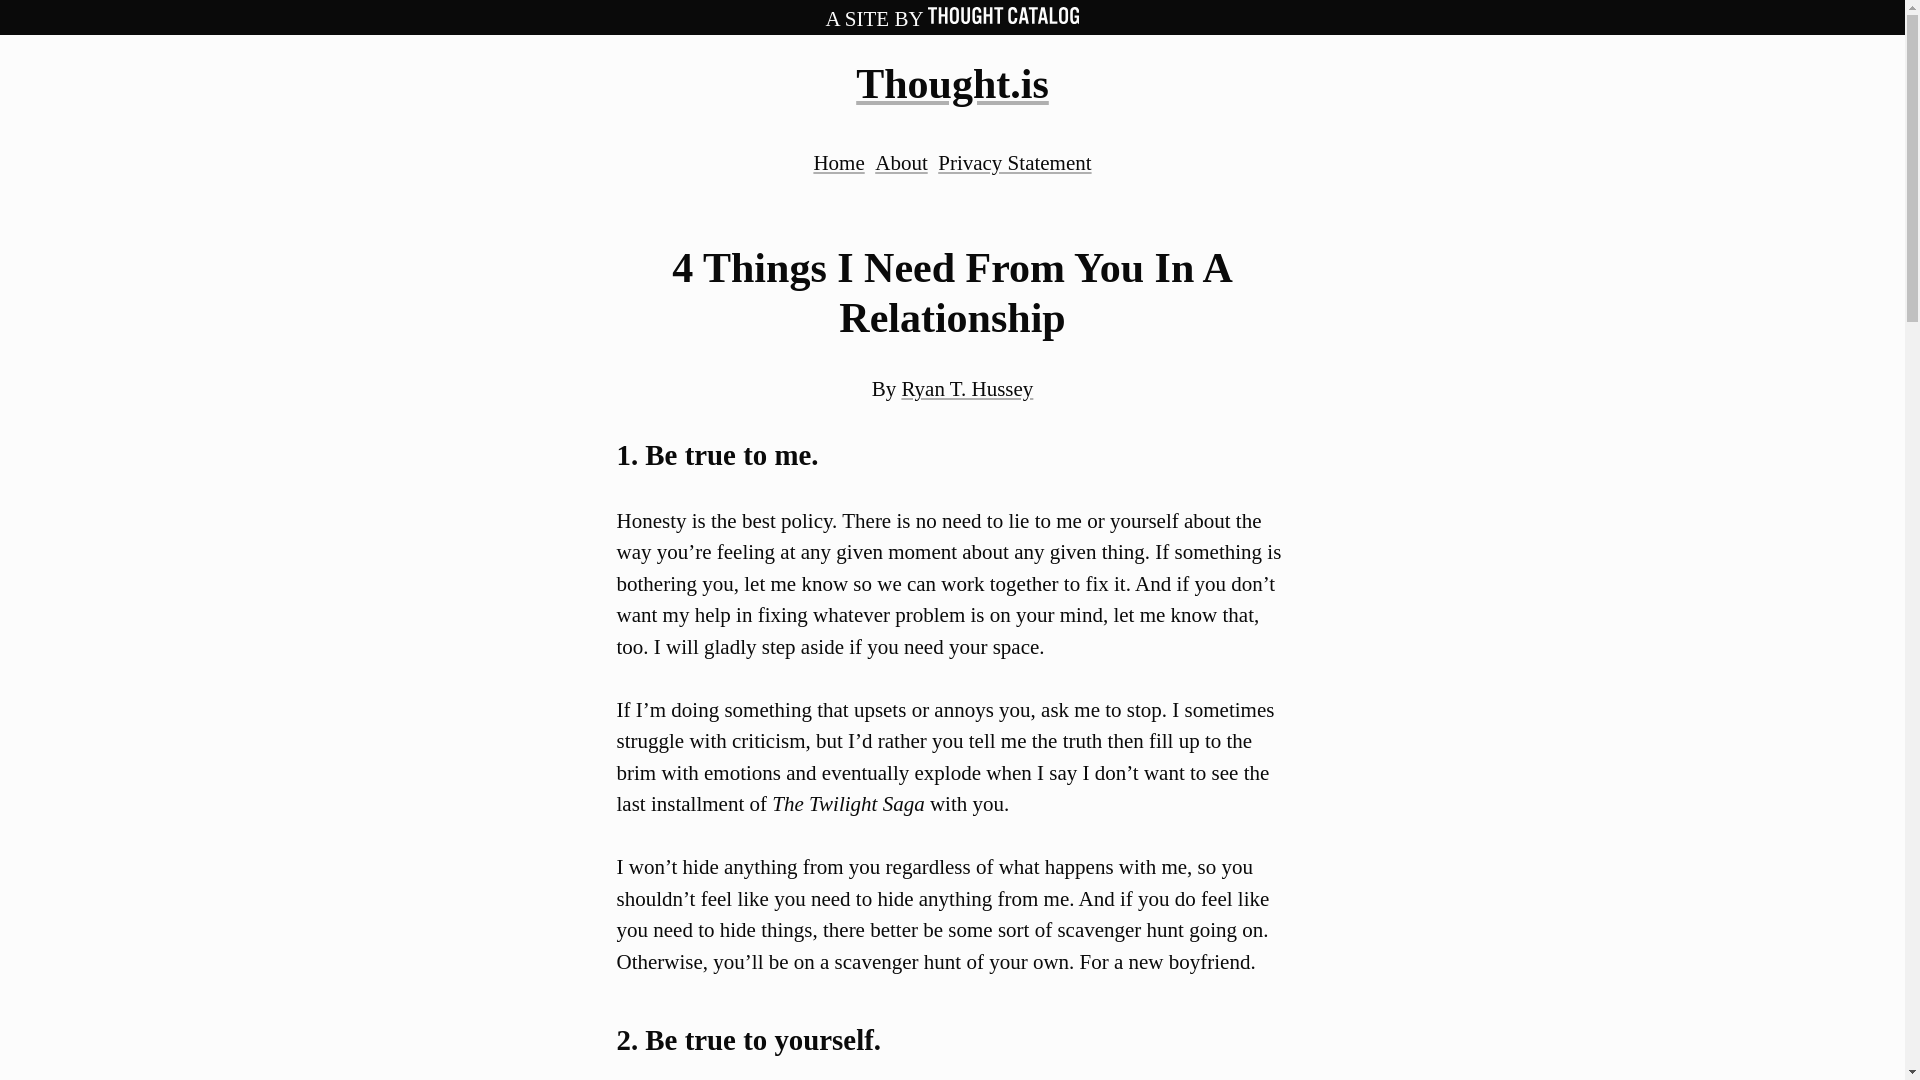 The height and width of the screenshot is (1080, 1920). I want to click on Ryan T. Hussey, so click(966, 388).